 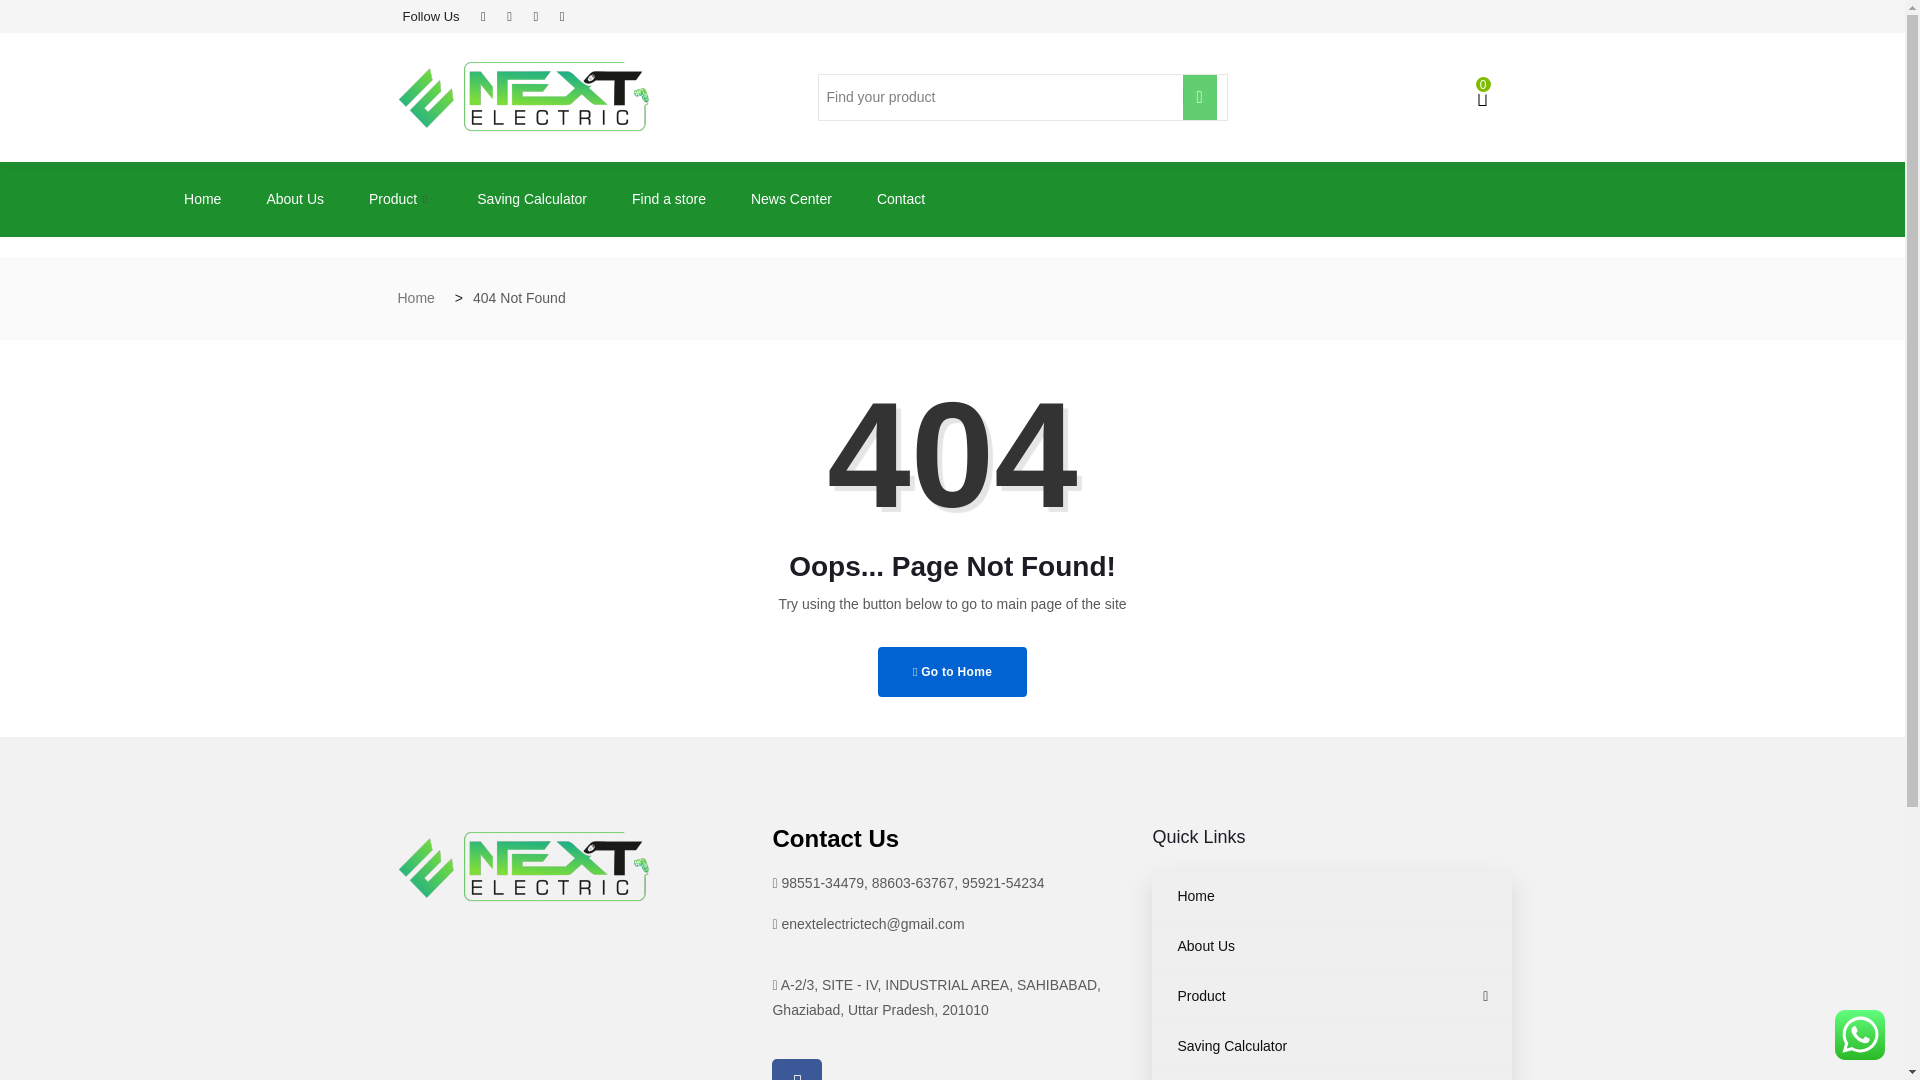 I want to click on News Center, so click(x=794, y=198).